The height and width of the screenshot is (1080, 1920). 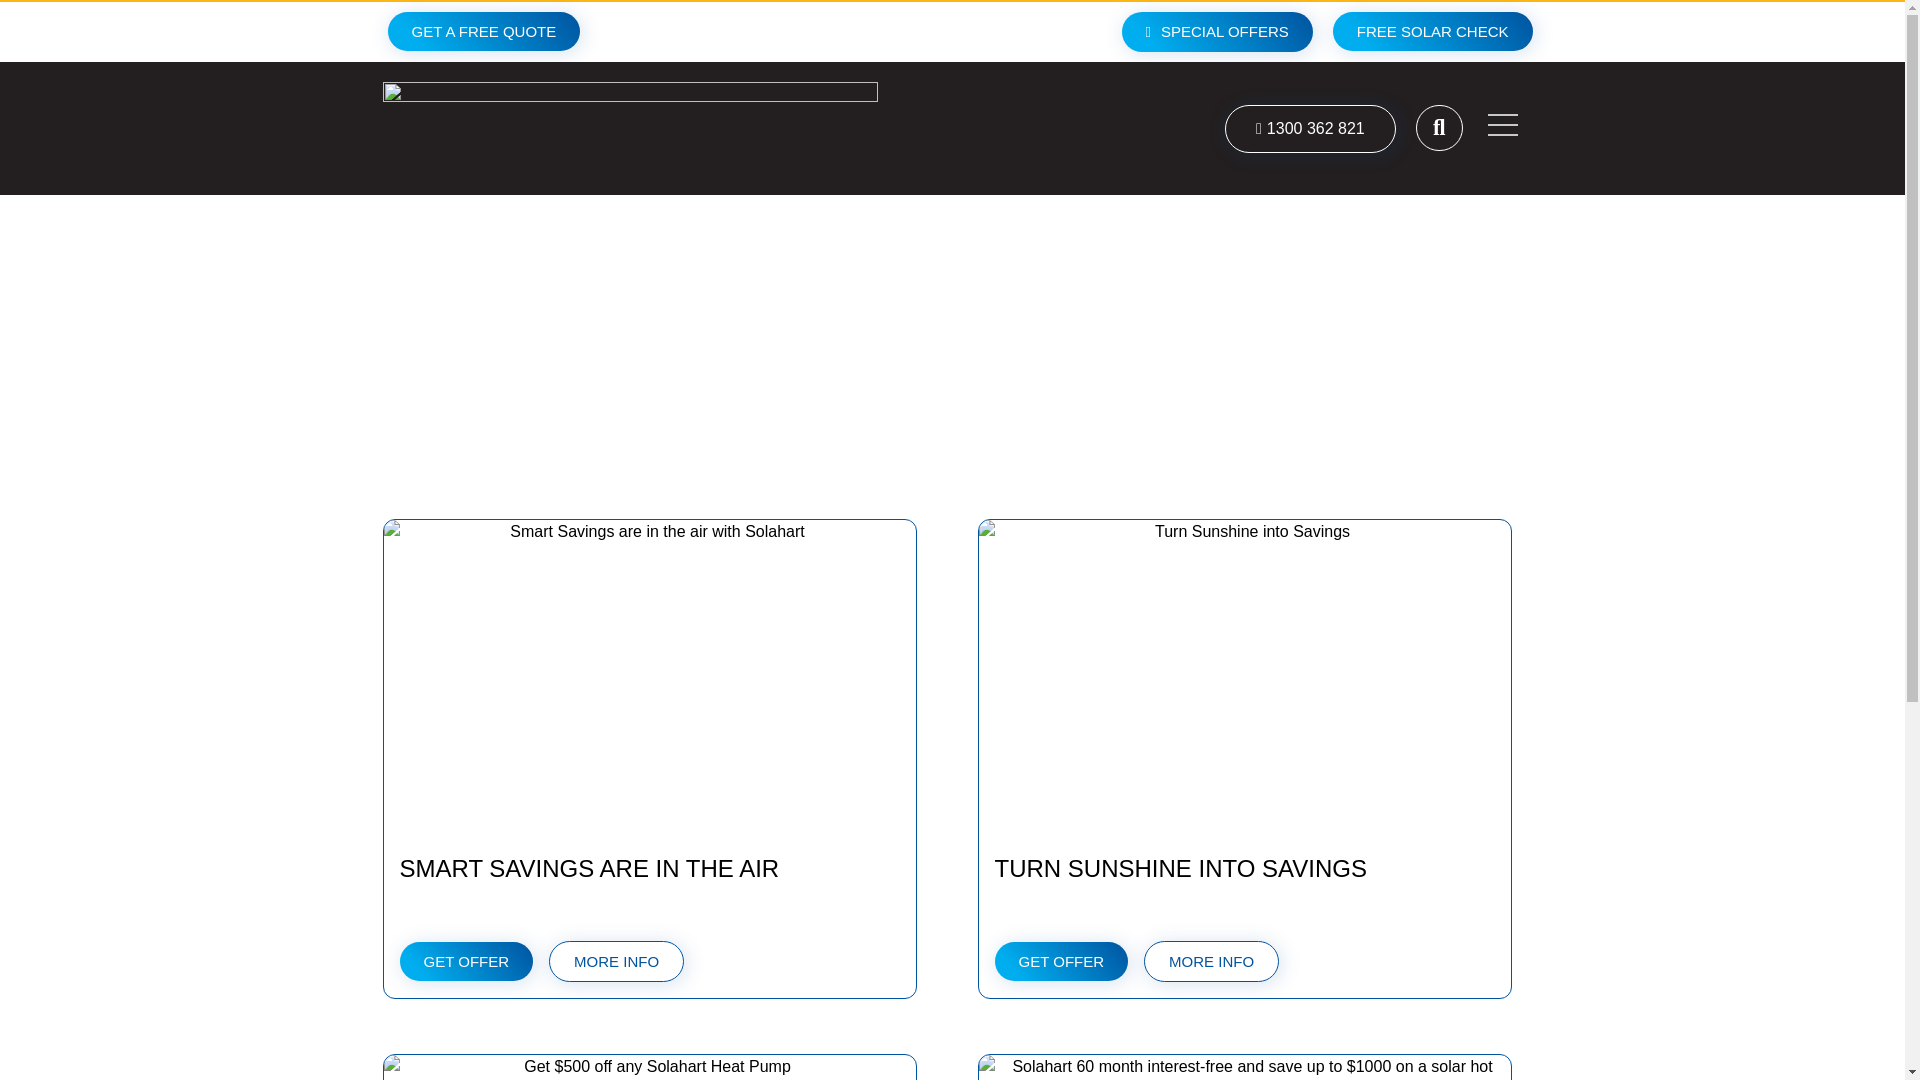 What do you see at coordinates (1432, 30) in the screenshot?
I see `FREE SOLAR CHECK` at bounding box center [1432, 30].